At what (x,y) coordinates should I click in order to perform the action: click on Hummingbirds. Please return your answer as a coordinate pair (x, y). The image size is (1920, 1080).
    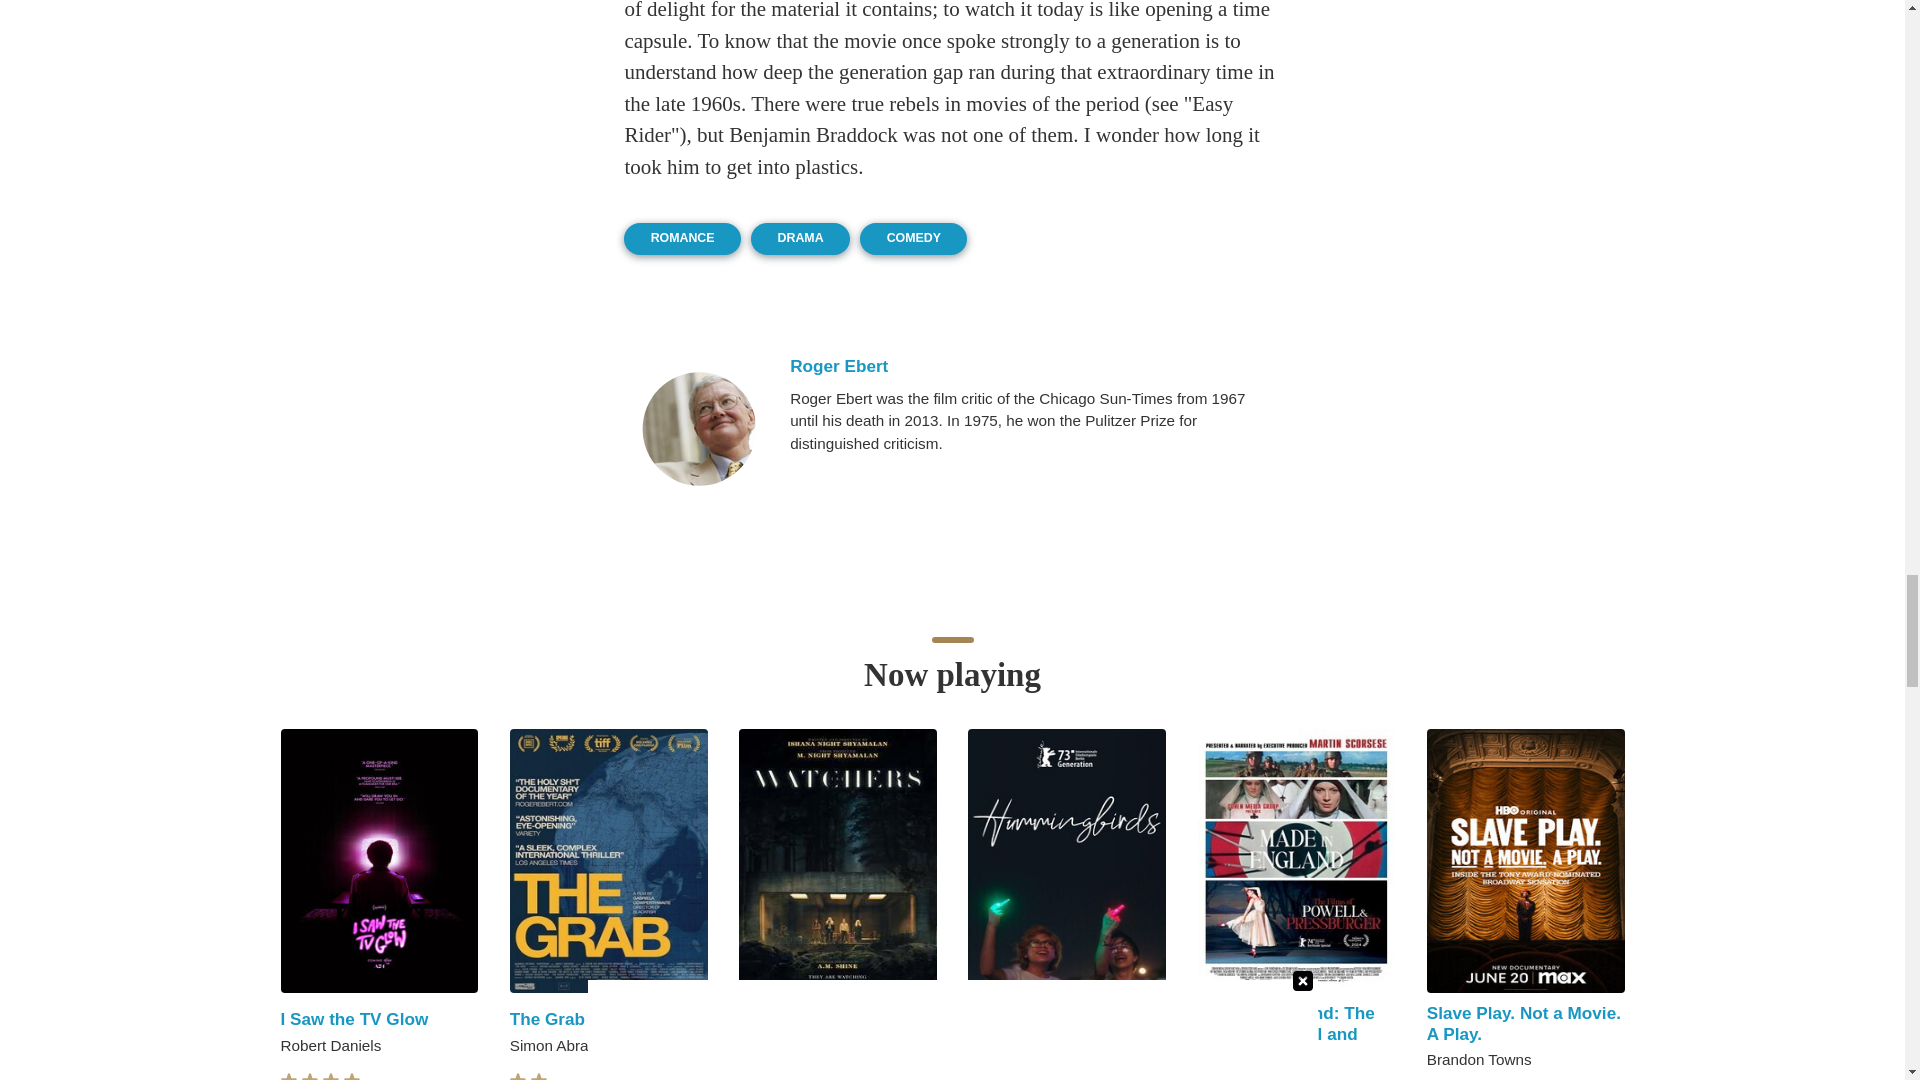
    Looking at the image, I should click on (1028, 1018).